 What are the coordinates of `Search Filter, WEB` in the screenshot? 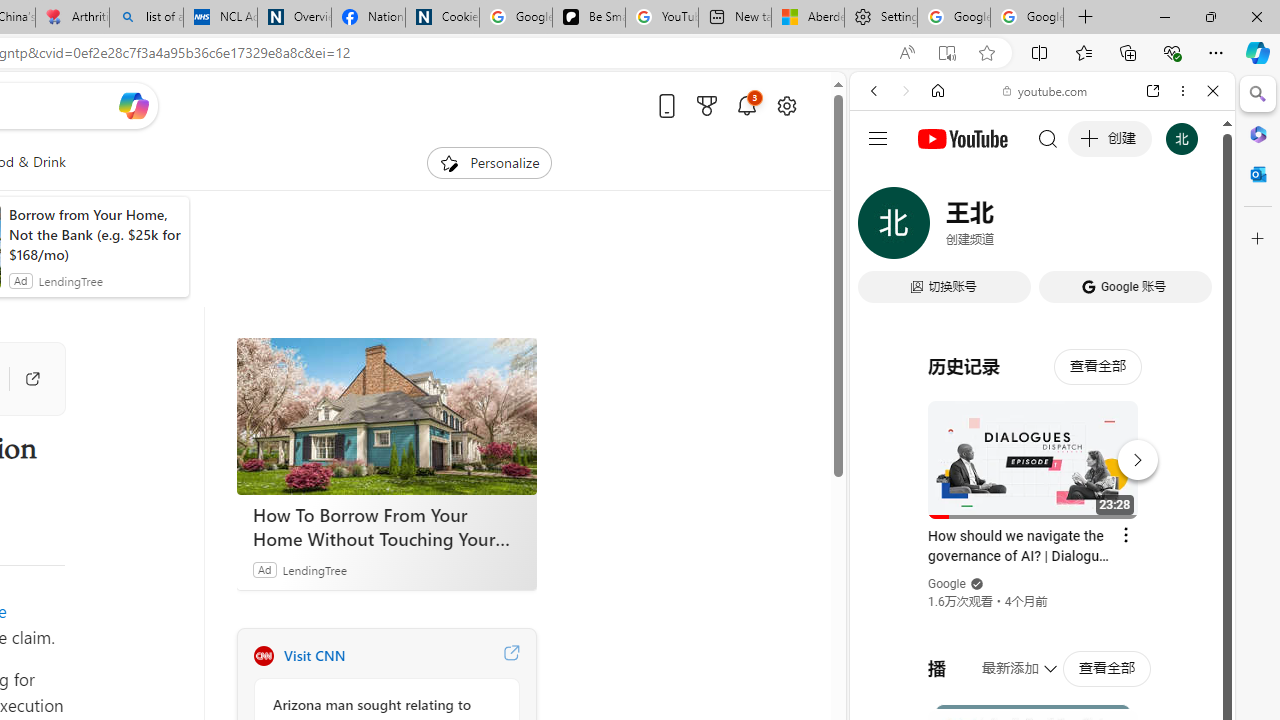 It's located at (882, 228).